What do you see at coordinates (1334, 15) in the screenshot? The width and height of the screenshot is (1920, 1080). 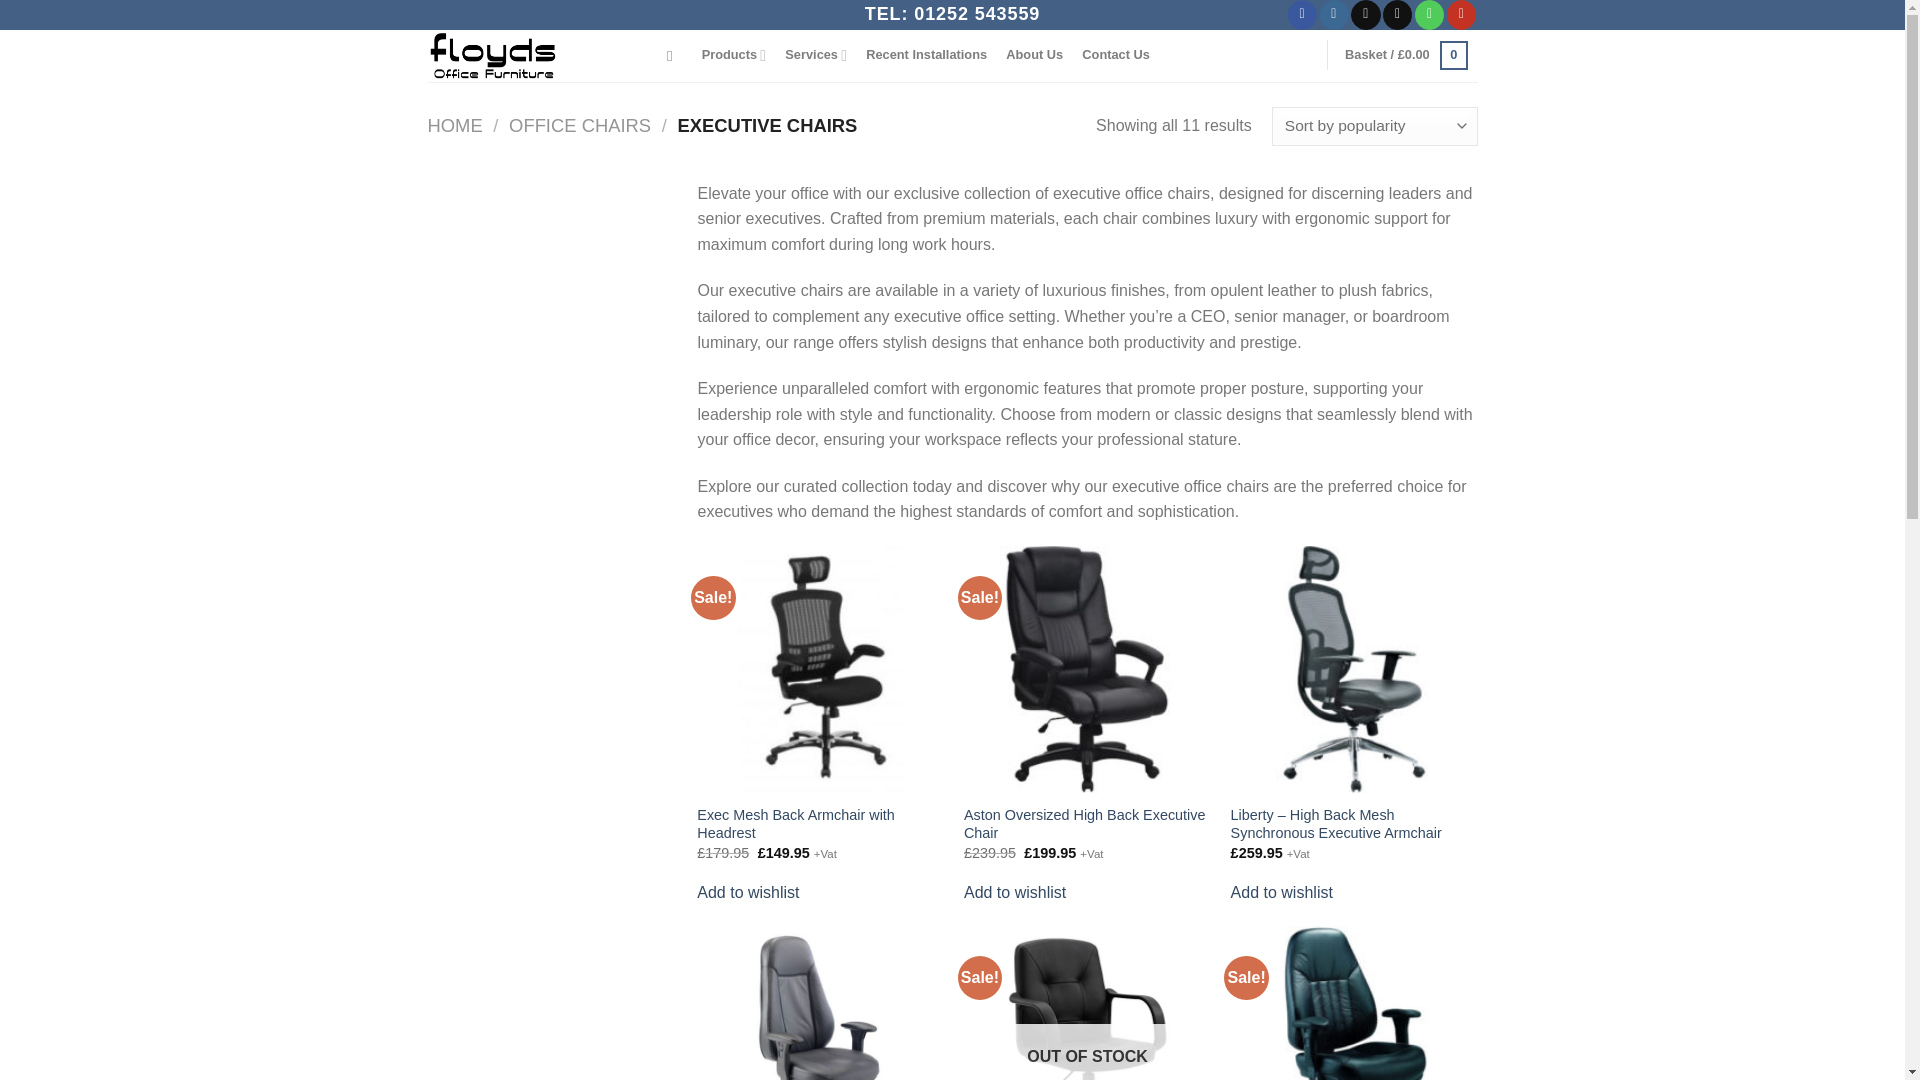 I see `Follow on Instagram` at bounding box center [1334, 15].